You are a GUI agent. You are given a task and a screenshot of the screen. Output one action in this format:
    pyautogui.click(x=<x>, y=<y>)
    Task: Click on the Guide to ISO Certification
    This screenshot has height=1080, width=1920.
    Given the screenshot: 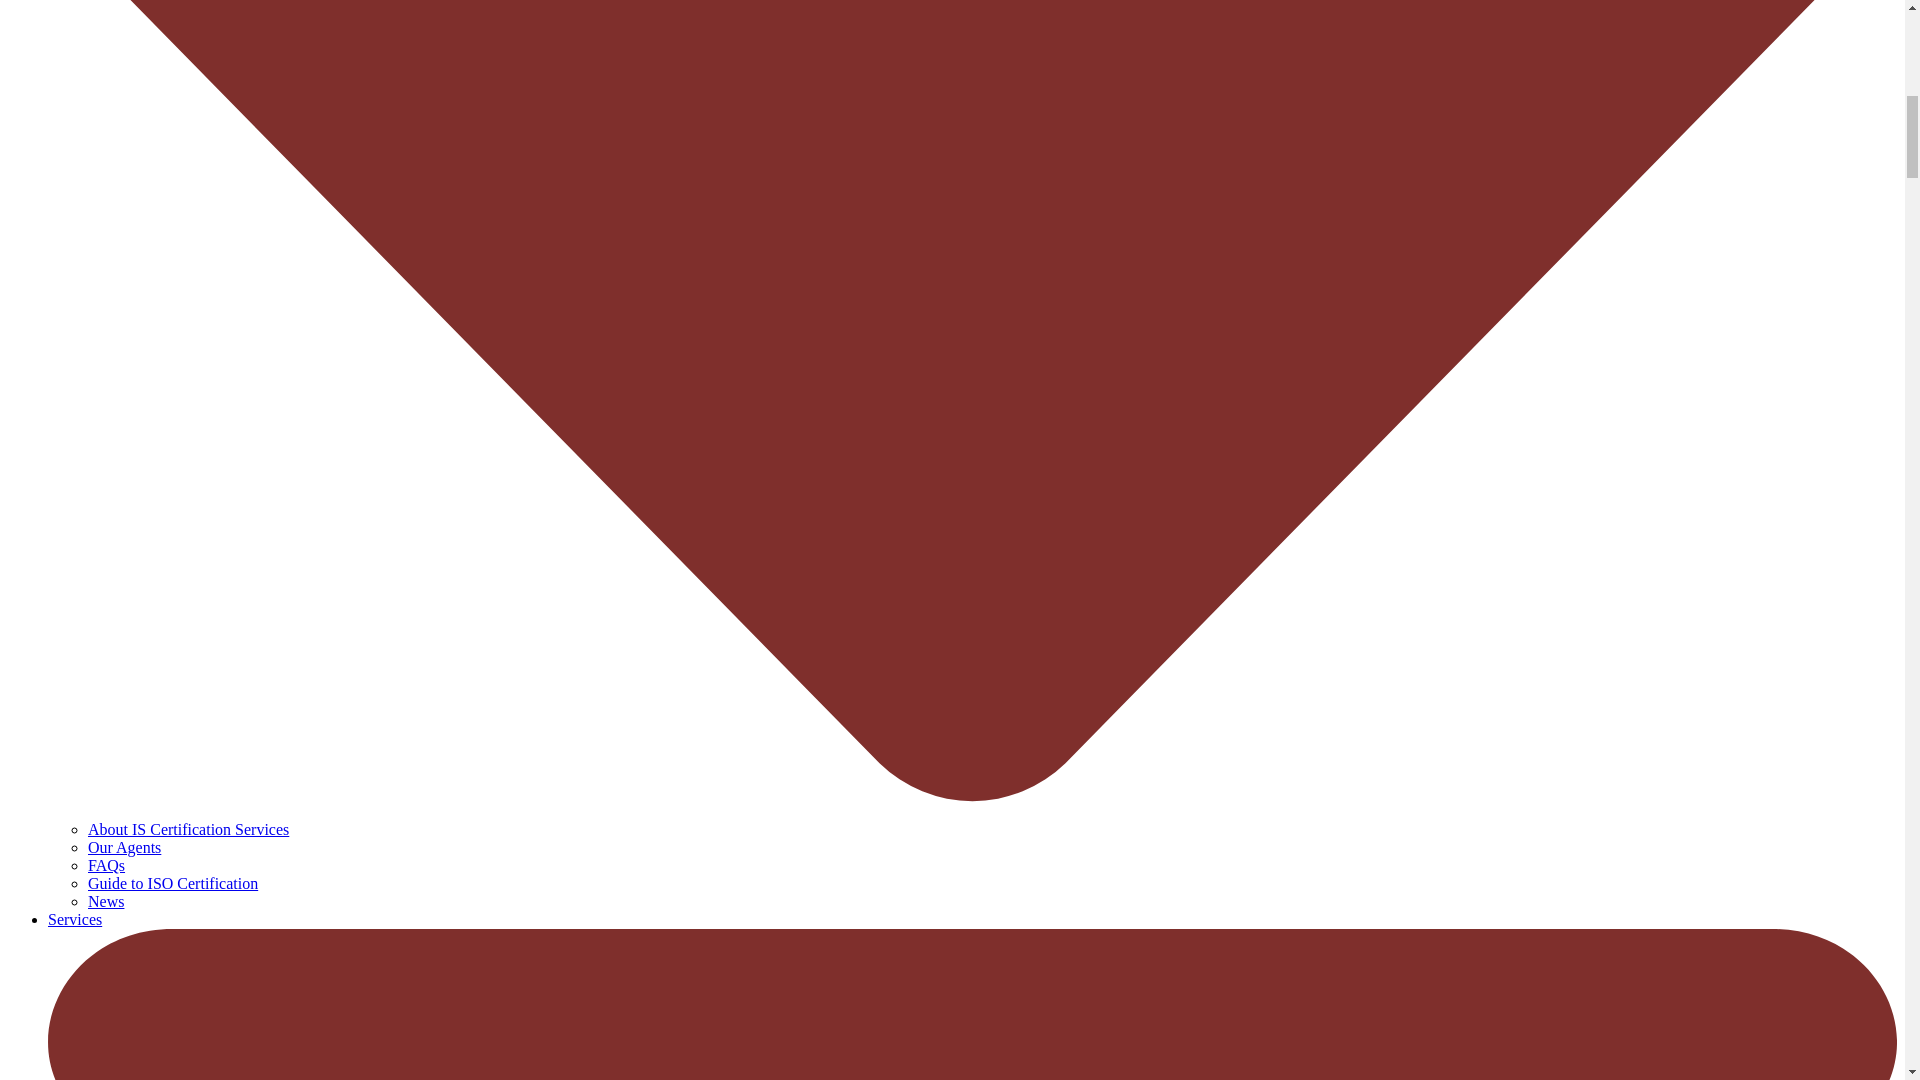 What is the action you would take?
    pyautogui.click(x=172, y=883)
    